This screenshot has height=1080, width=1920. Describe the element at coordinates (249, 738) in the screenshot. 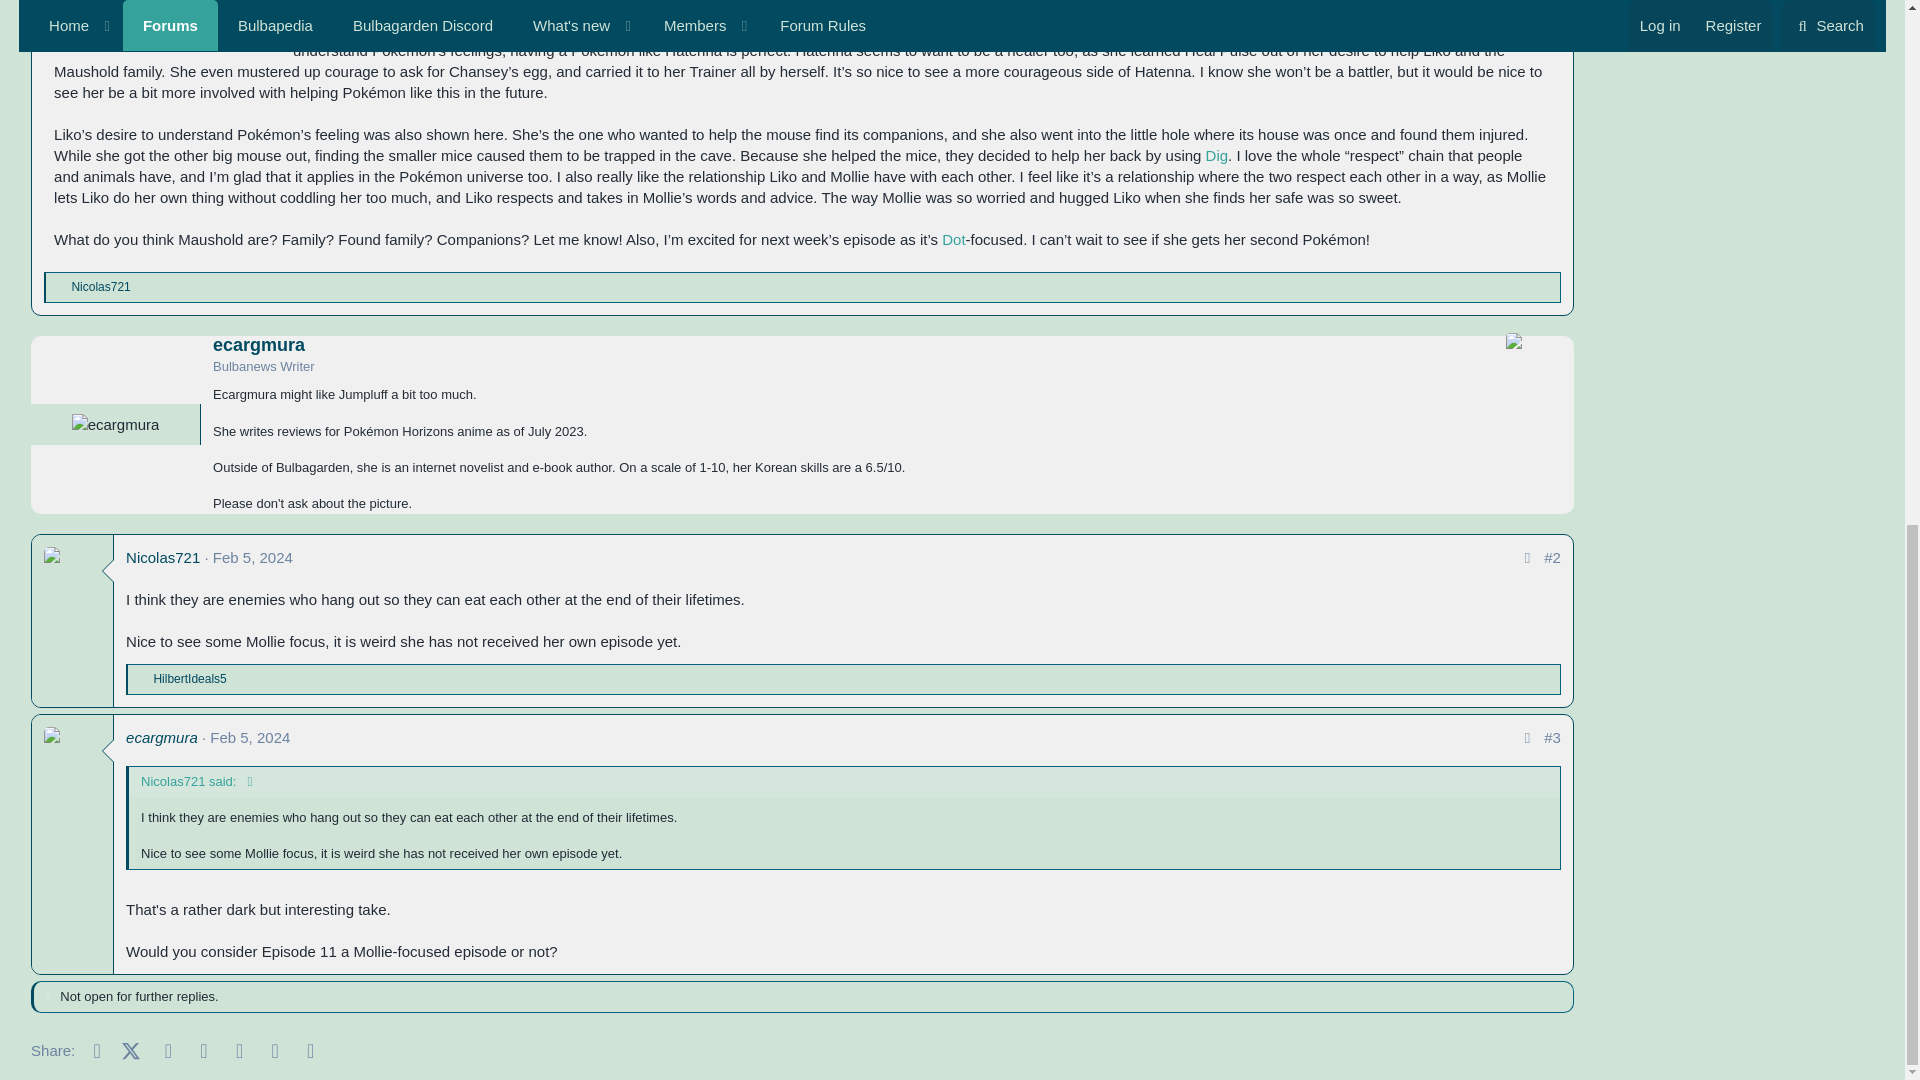

I see `Feb 5, 2024 at 3:50 PM` at that location.